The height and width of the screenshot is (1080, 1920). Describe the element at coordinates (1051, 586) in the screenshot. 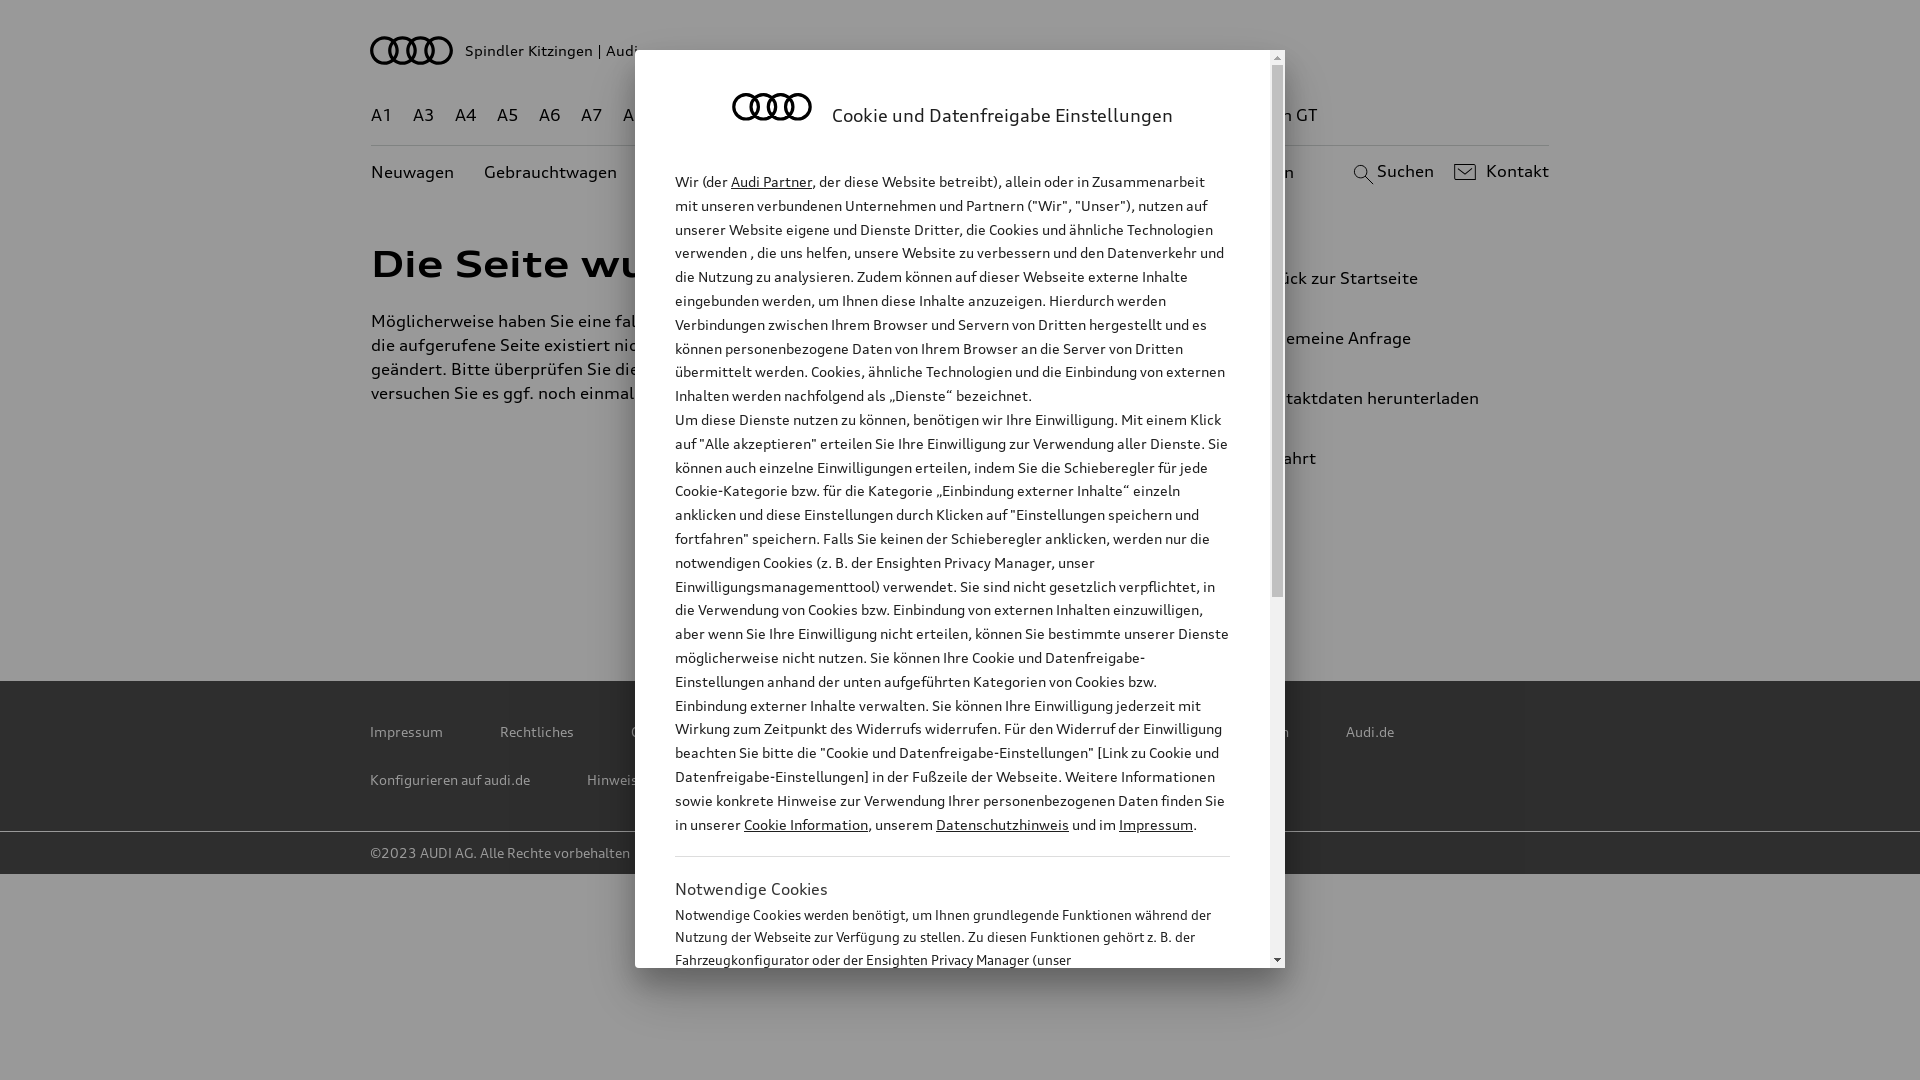

I see `YouTube` at that location.